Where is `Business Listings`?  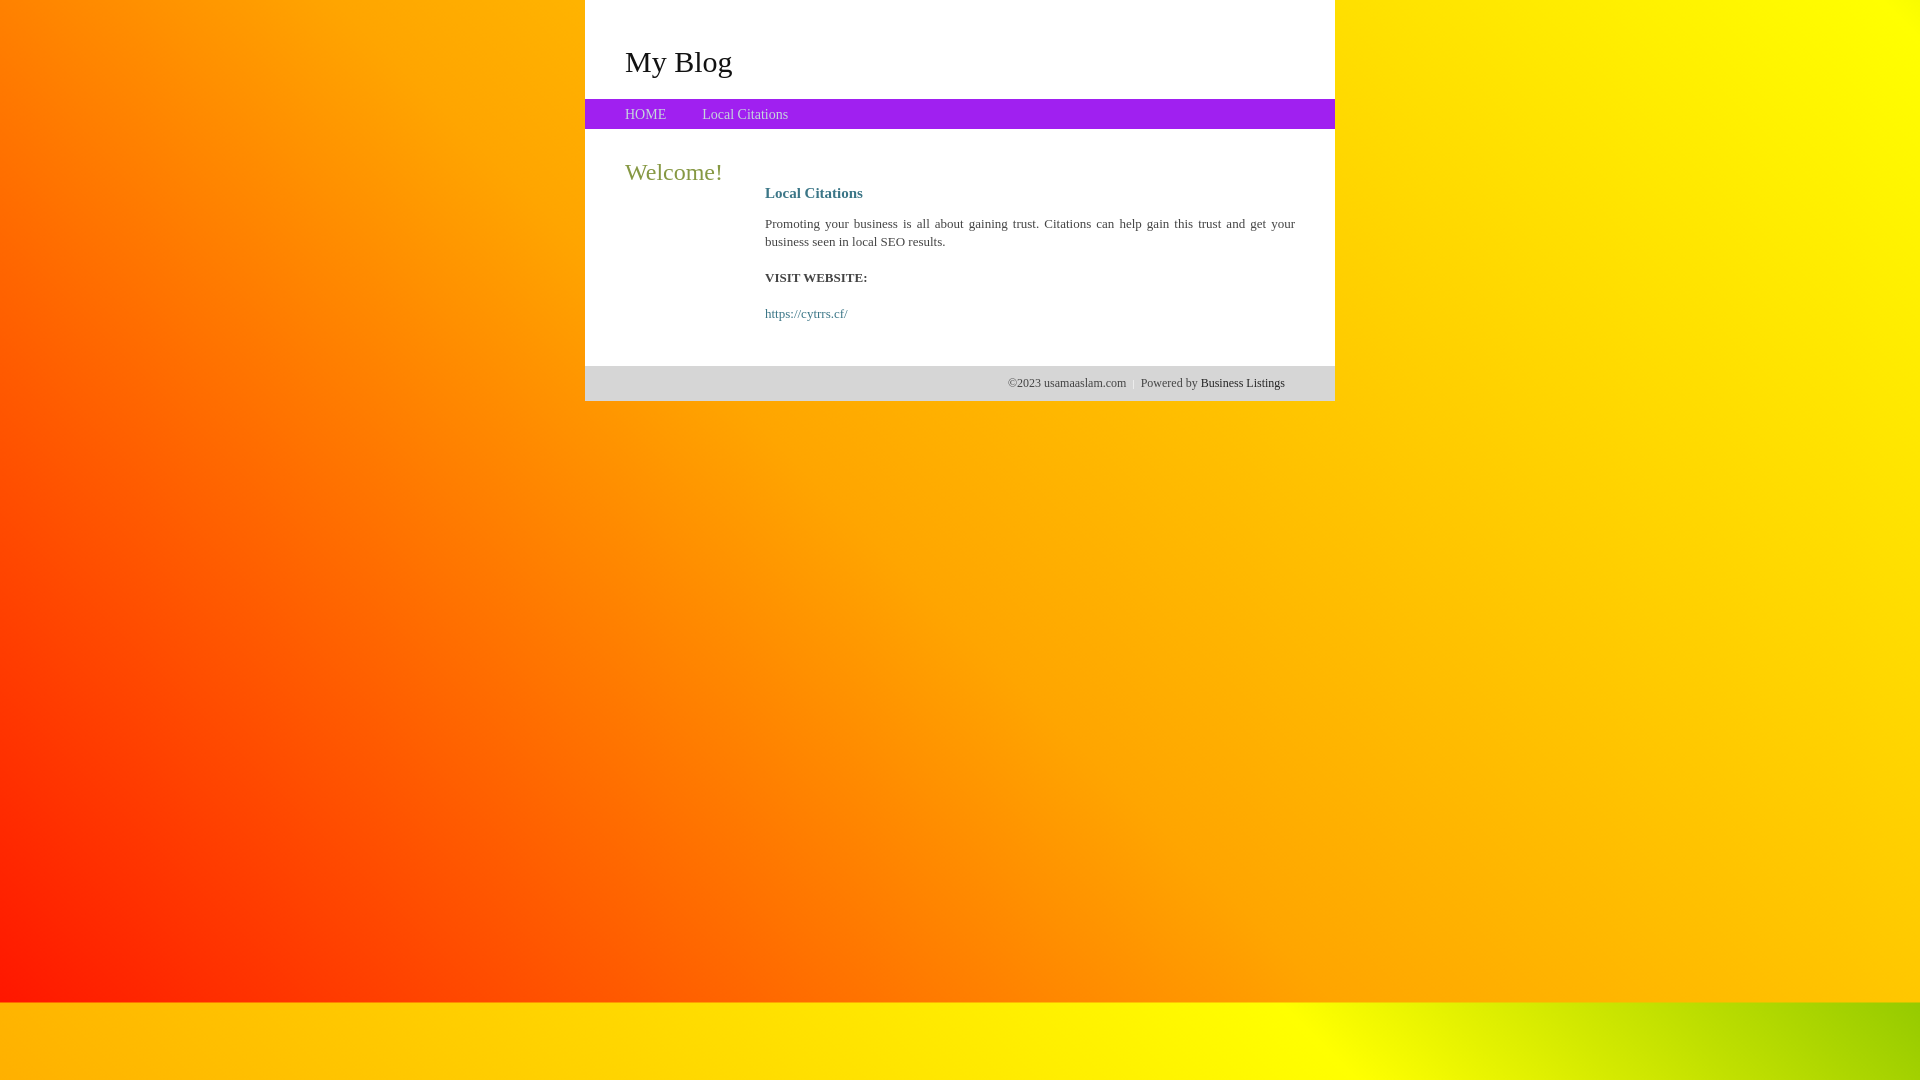 Business Listings is located at coordinates (1243, 383).